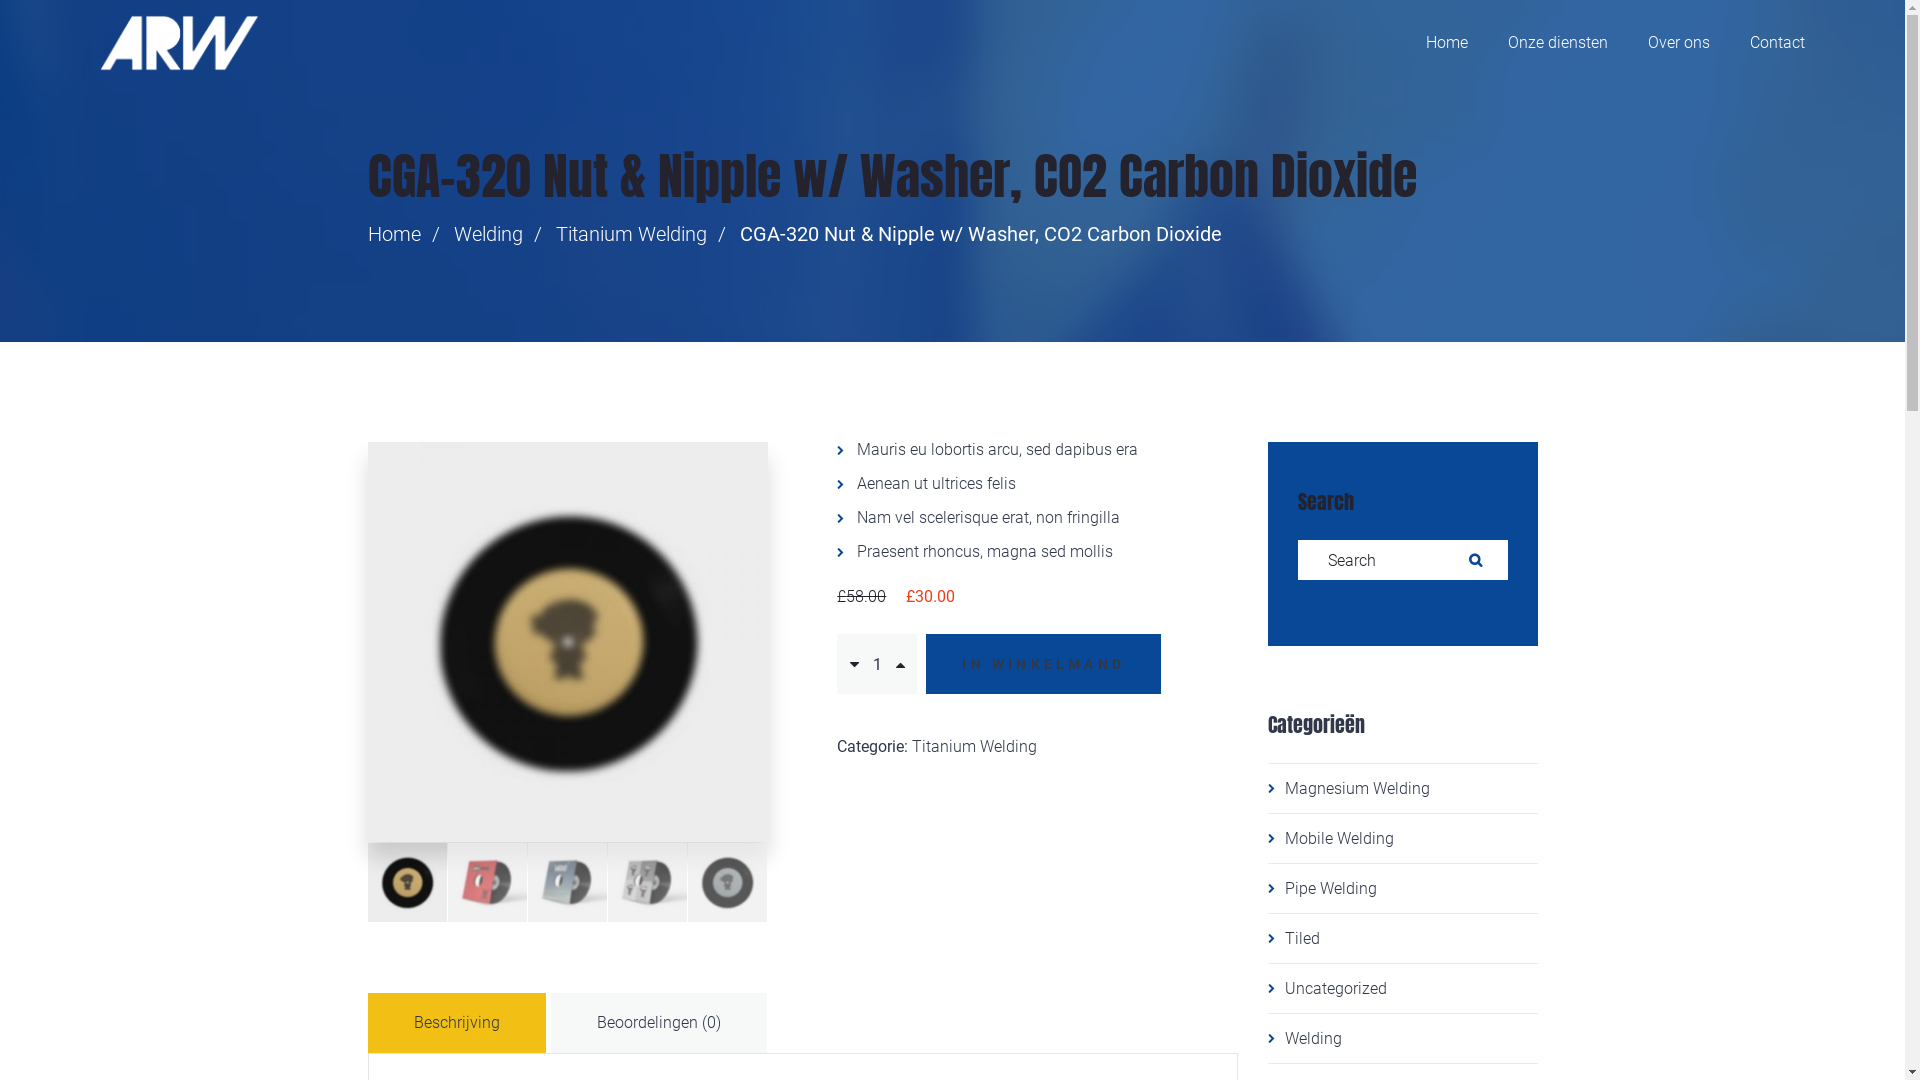 The width and height of the screenshot is (1920, 1080). What do you see at coordinates (658, 1023) in the screenshot?
I see `Beoordelingen (0)` at bounding box center [658, 1023].